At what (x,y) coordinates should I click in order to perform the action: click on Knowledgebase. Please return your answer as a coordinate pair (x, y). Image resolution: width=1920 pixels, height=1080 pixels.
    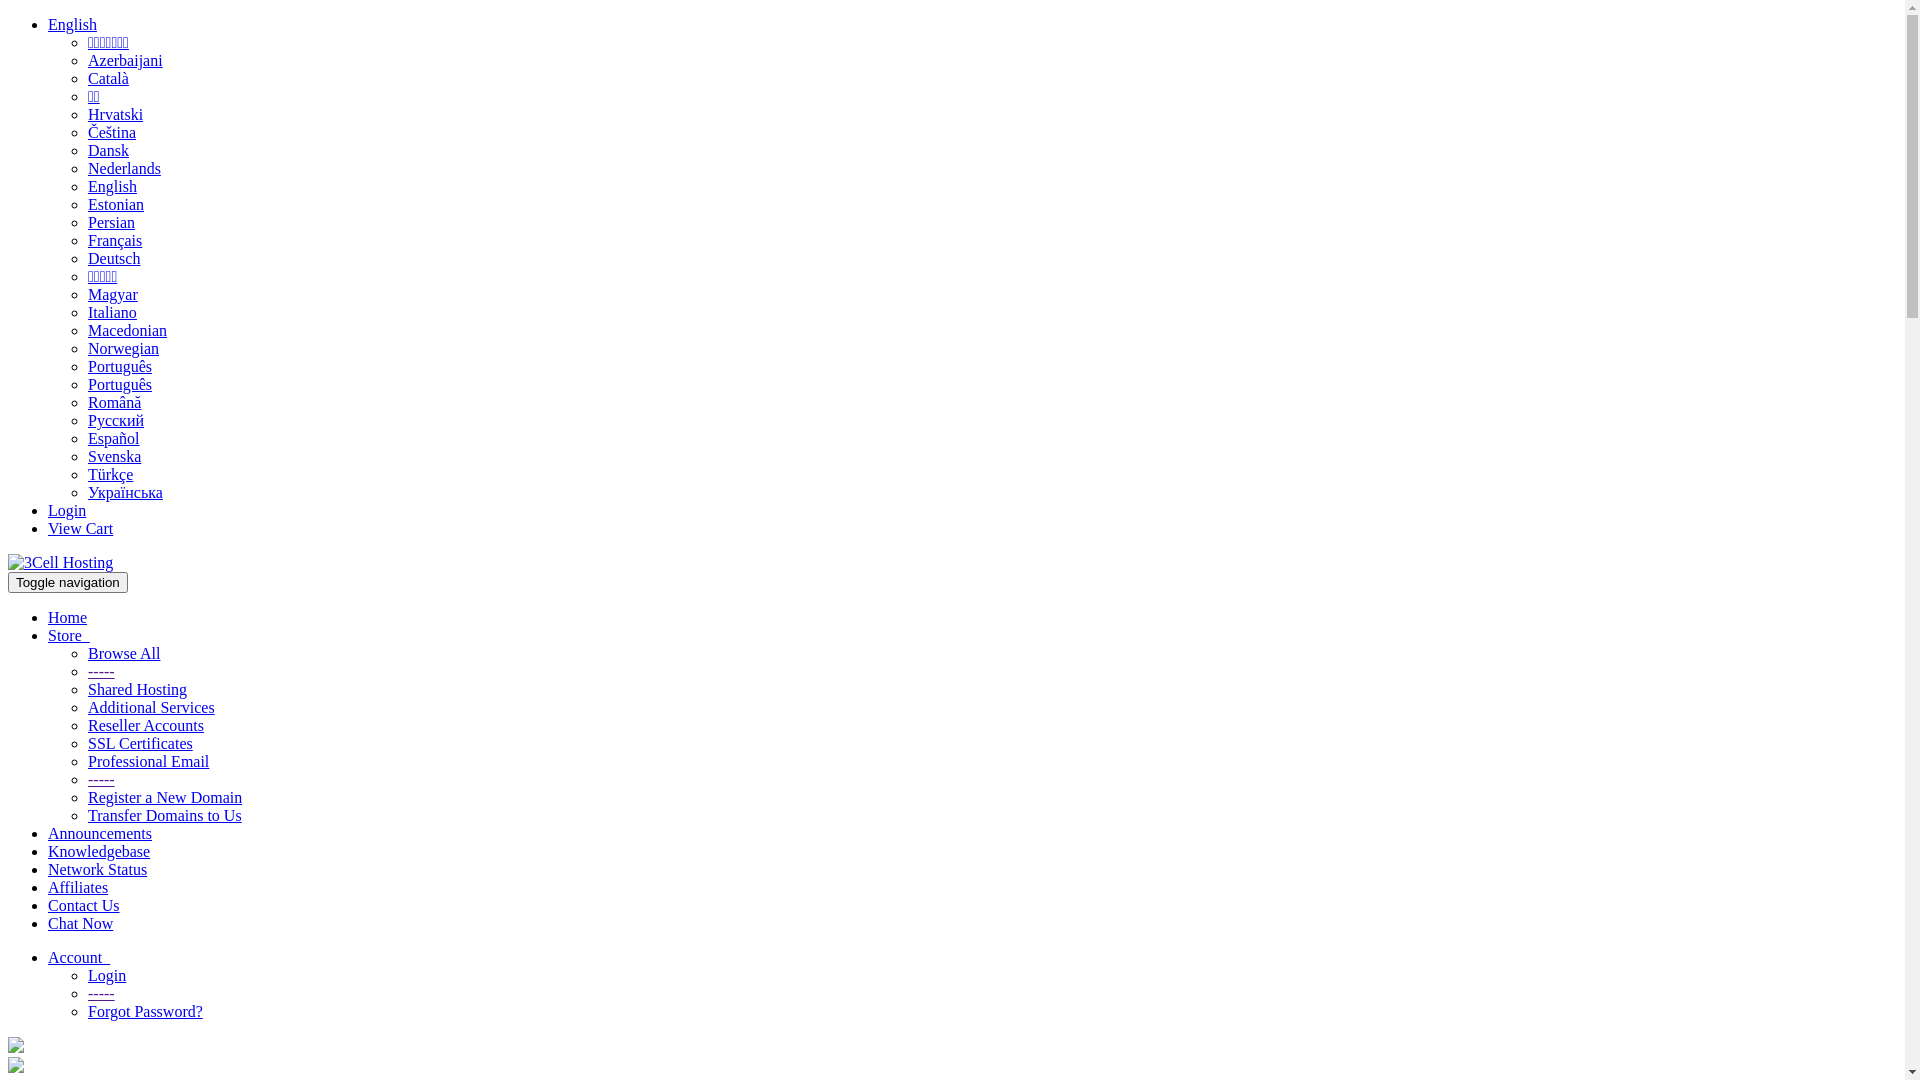
    Looking at the image, I should click on (99, 852).